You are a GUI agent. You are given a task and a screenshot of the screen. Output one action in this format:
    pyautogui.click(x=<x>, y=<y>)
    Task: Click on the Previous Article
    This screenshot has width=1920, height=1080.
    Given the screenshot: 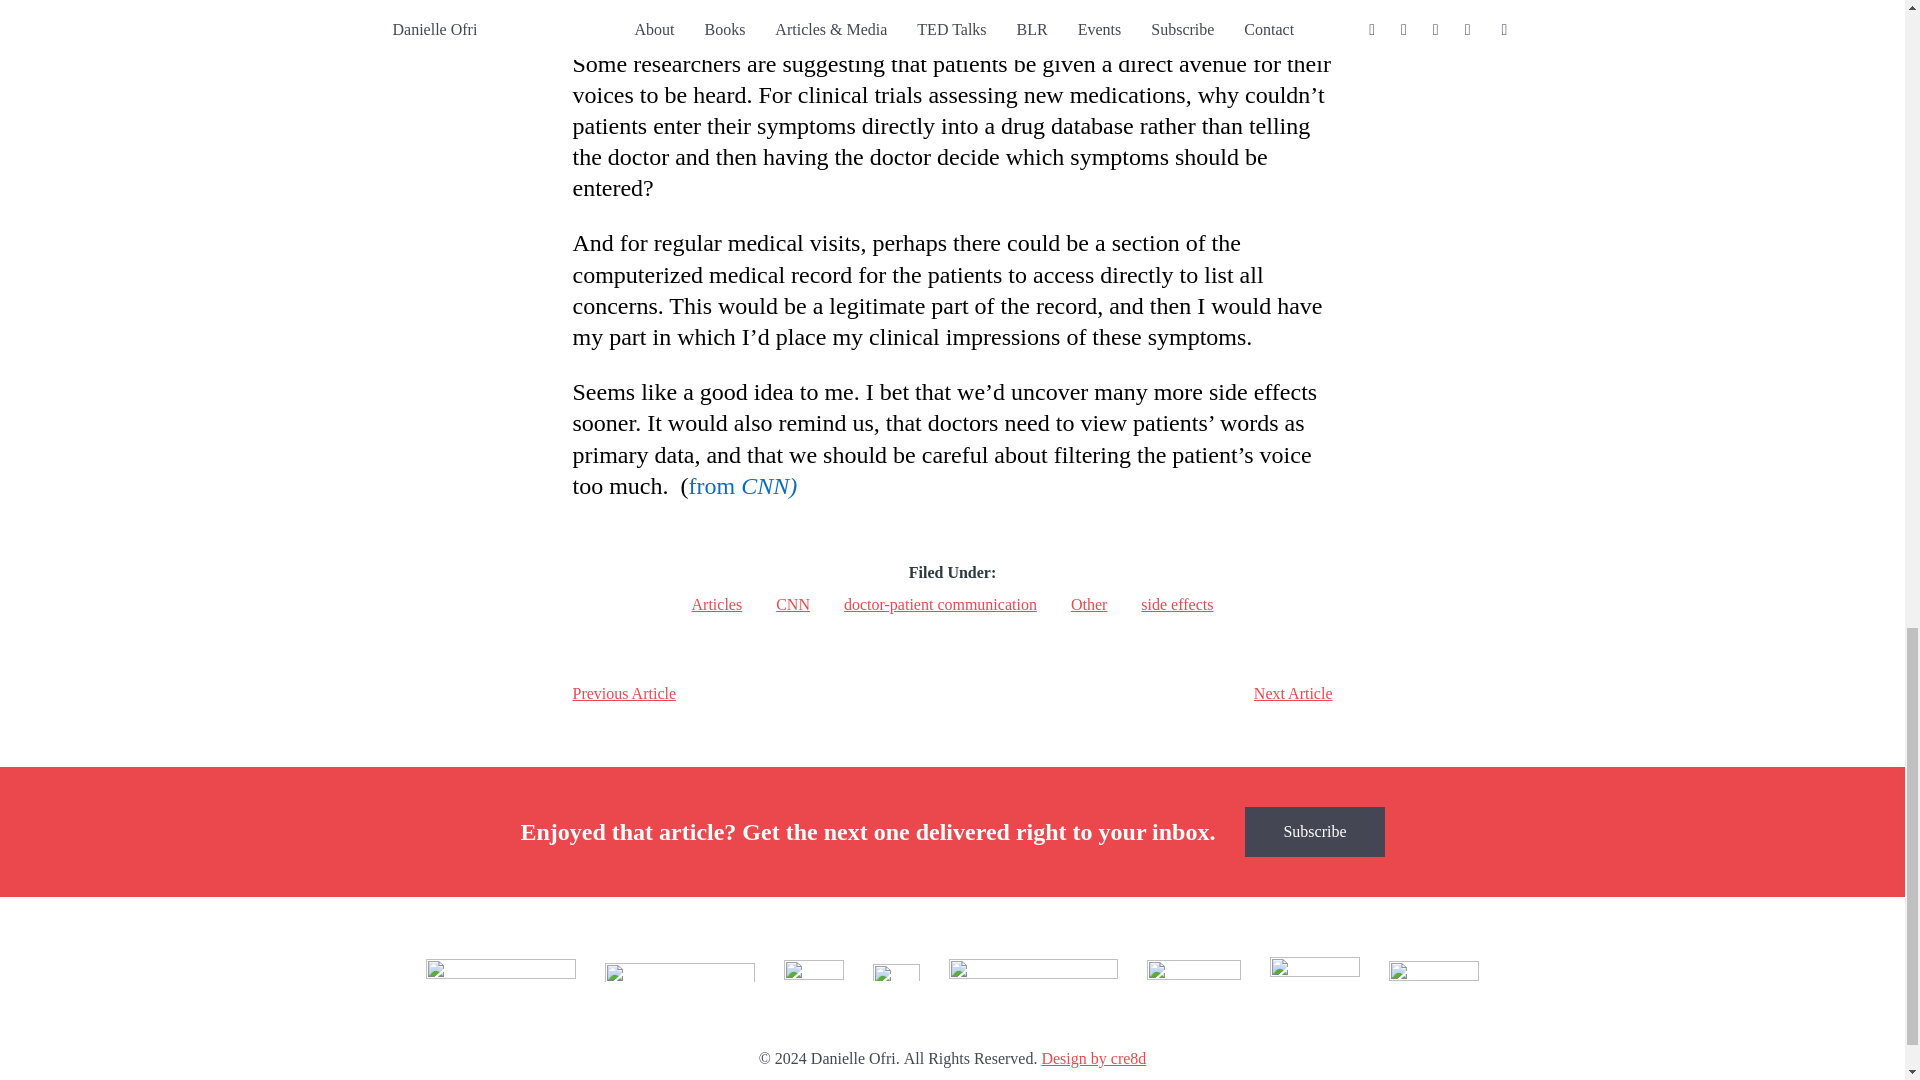 What is the action you would take?
    pyautogui.click(x=624, y=693)
    